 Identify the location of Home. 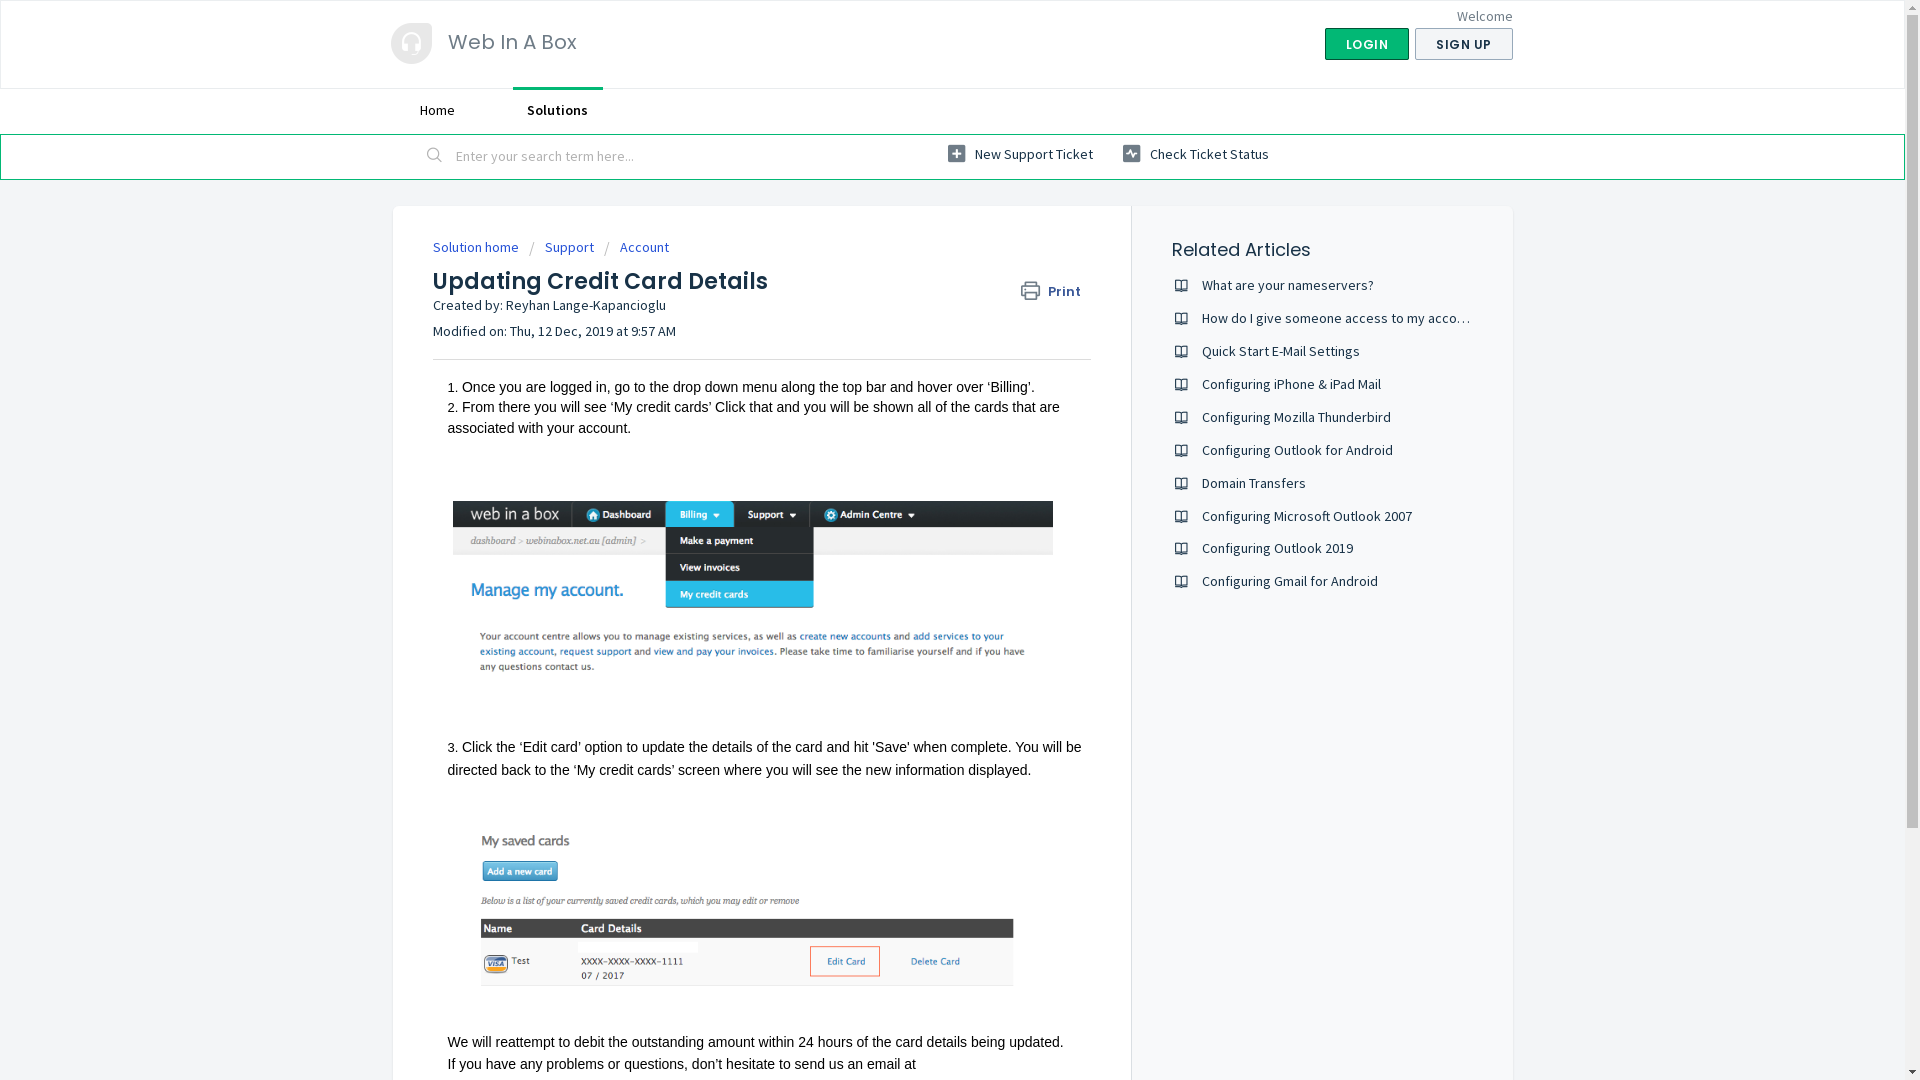
(437, 110).